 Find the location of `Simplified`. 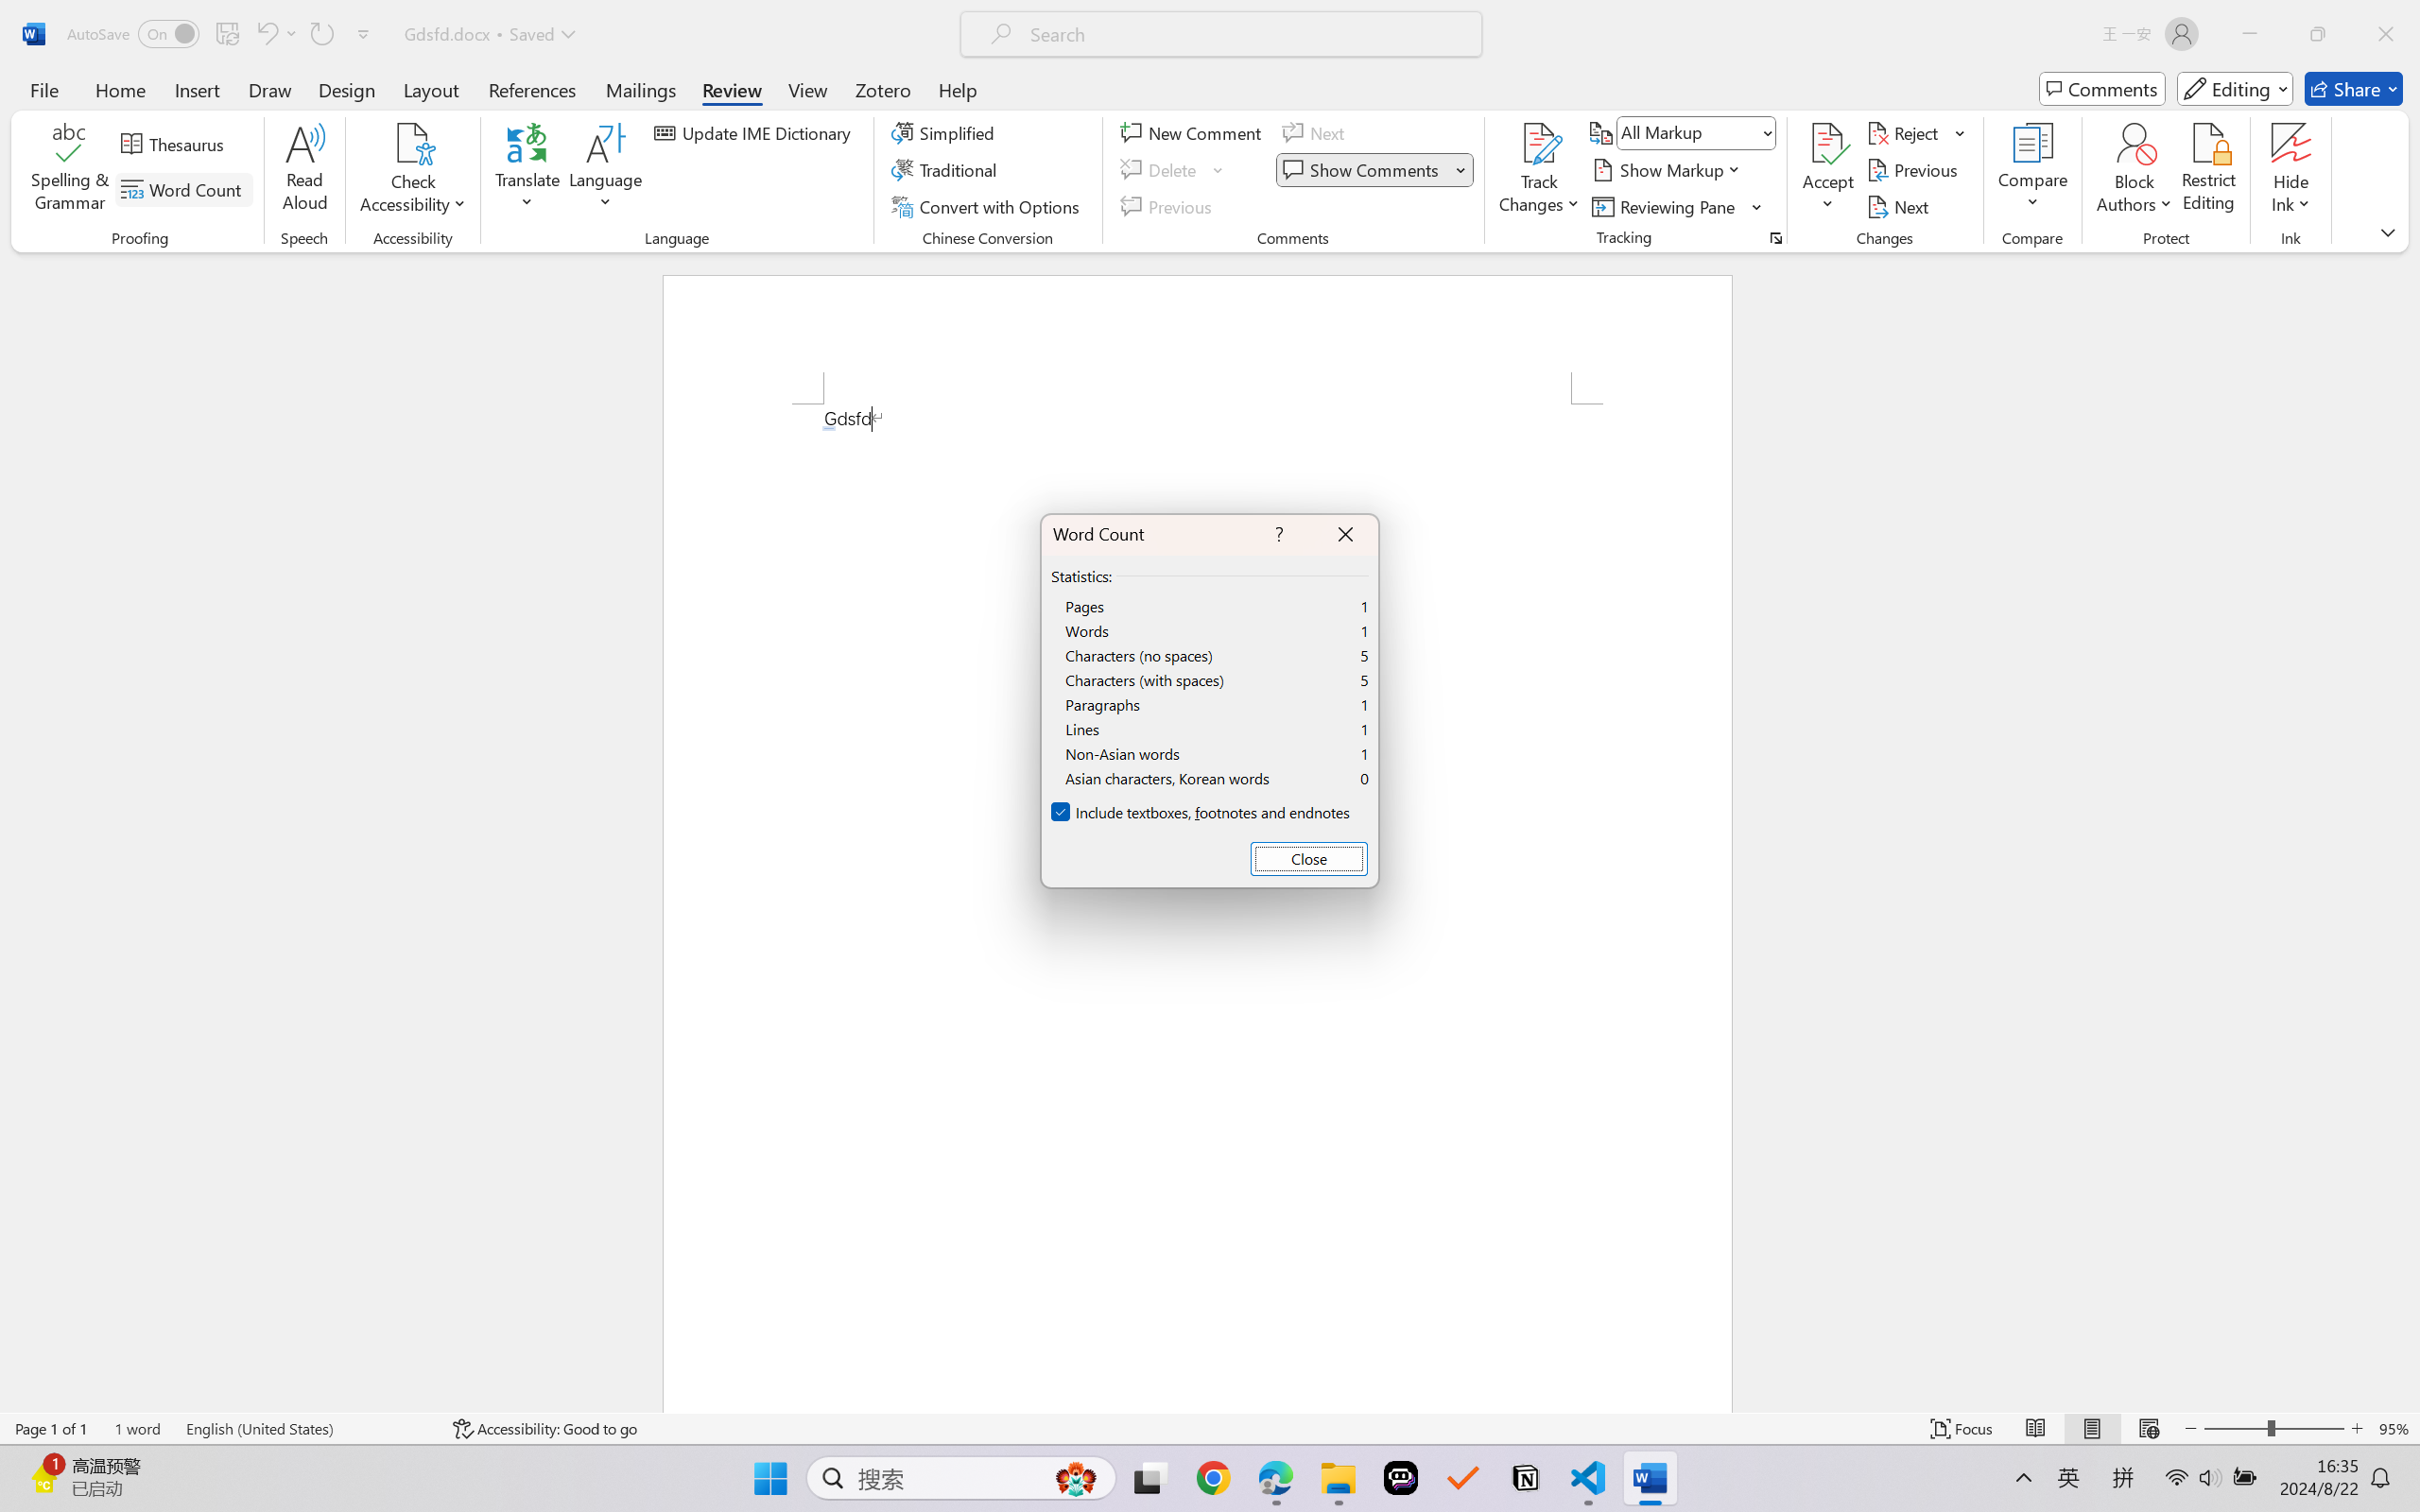

Simplified is located at coordinates (945, 132).